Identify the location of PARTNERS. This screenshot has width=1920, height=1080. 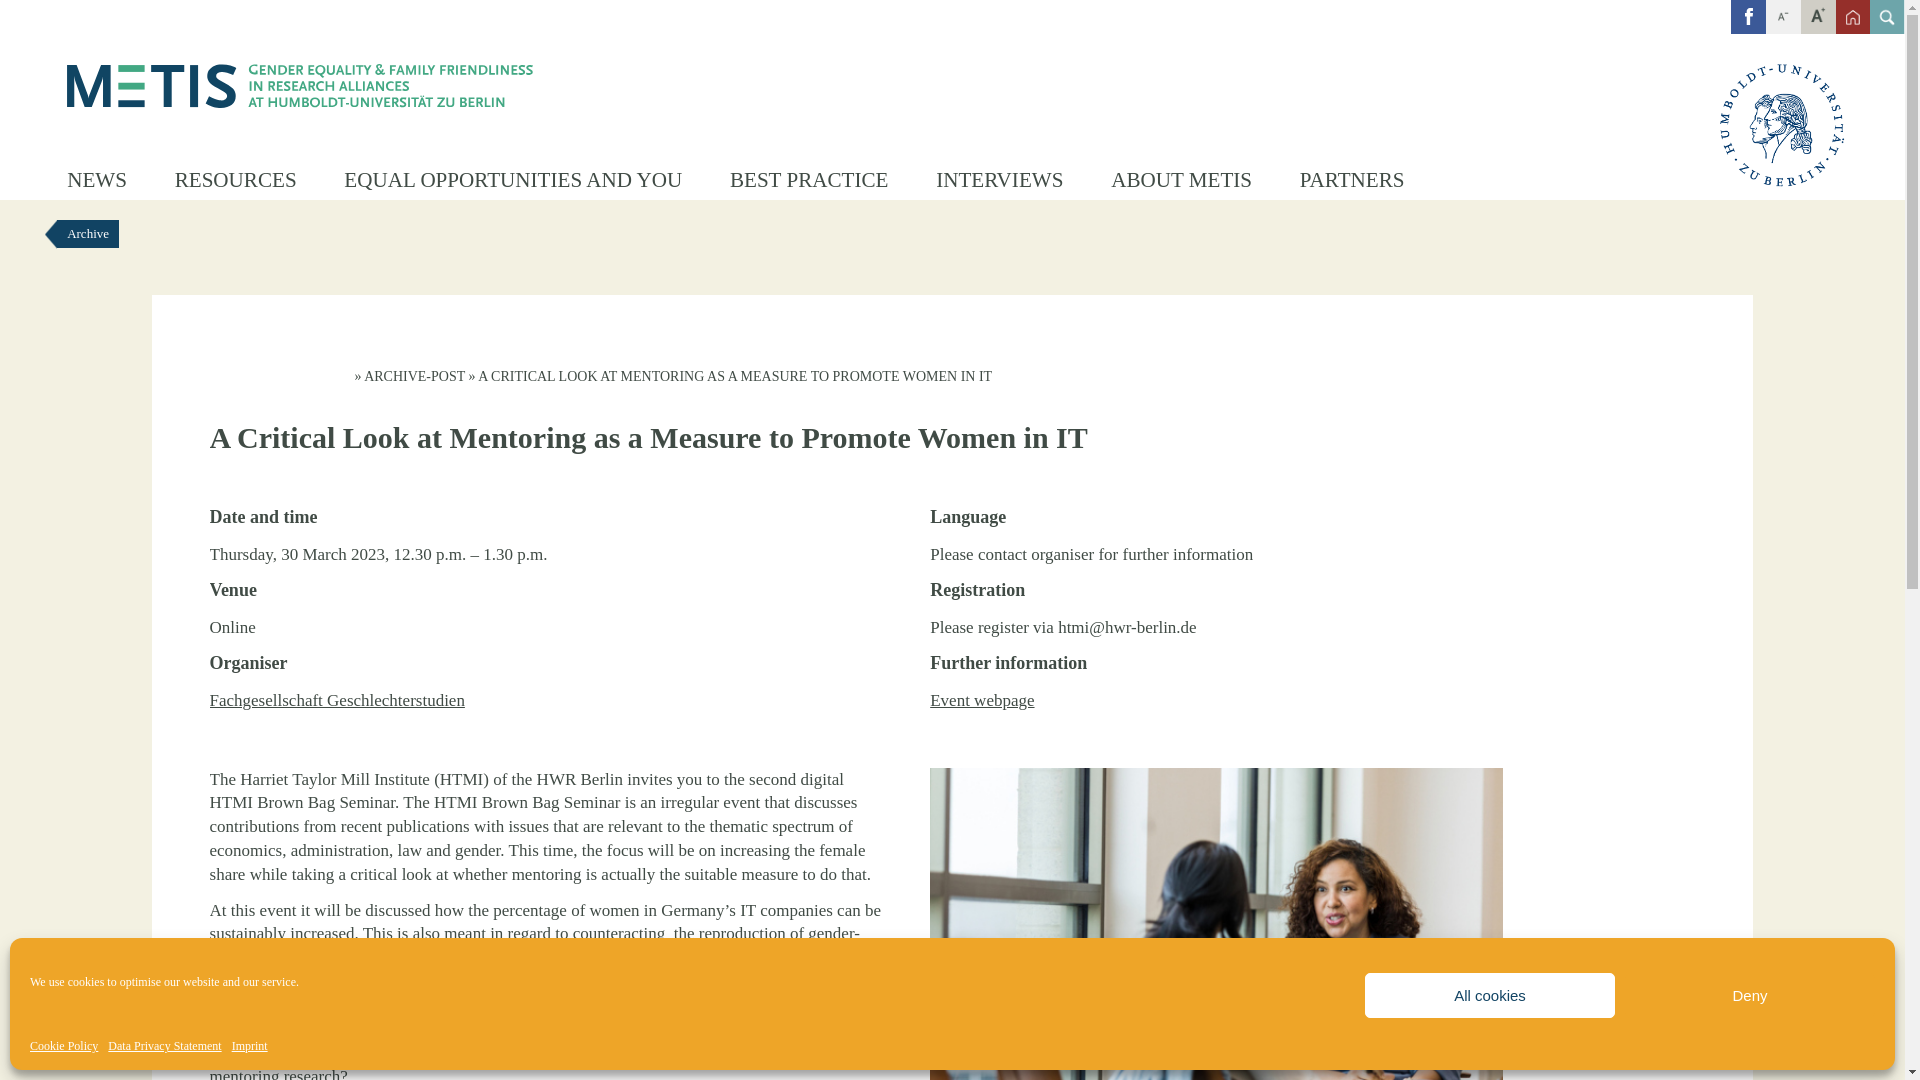
(1352, 179).